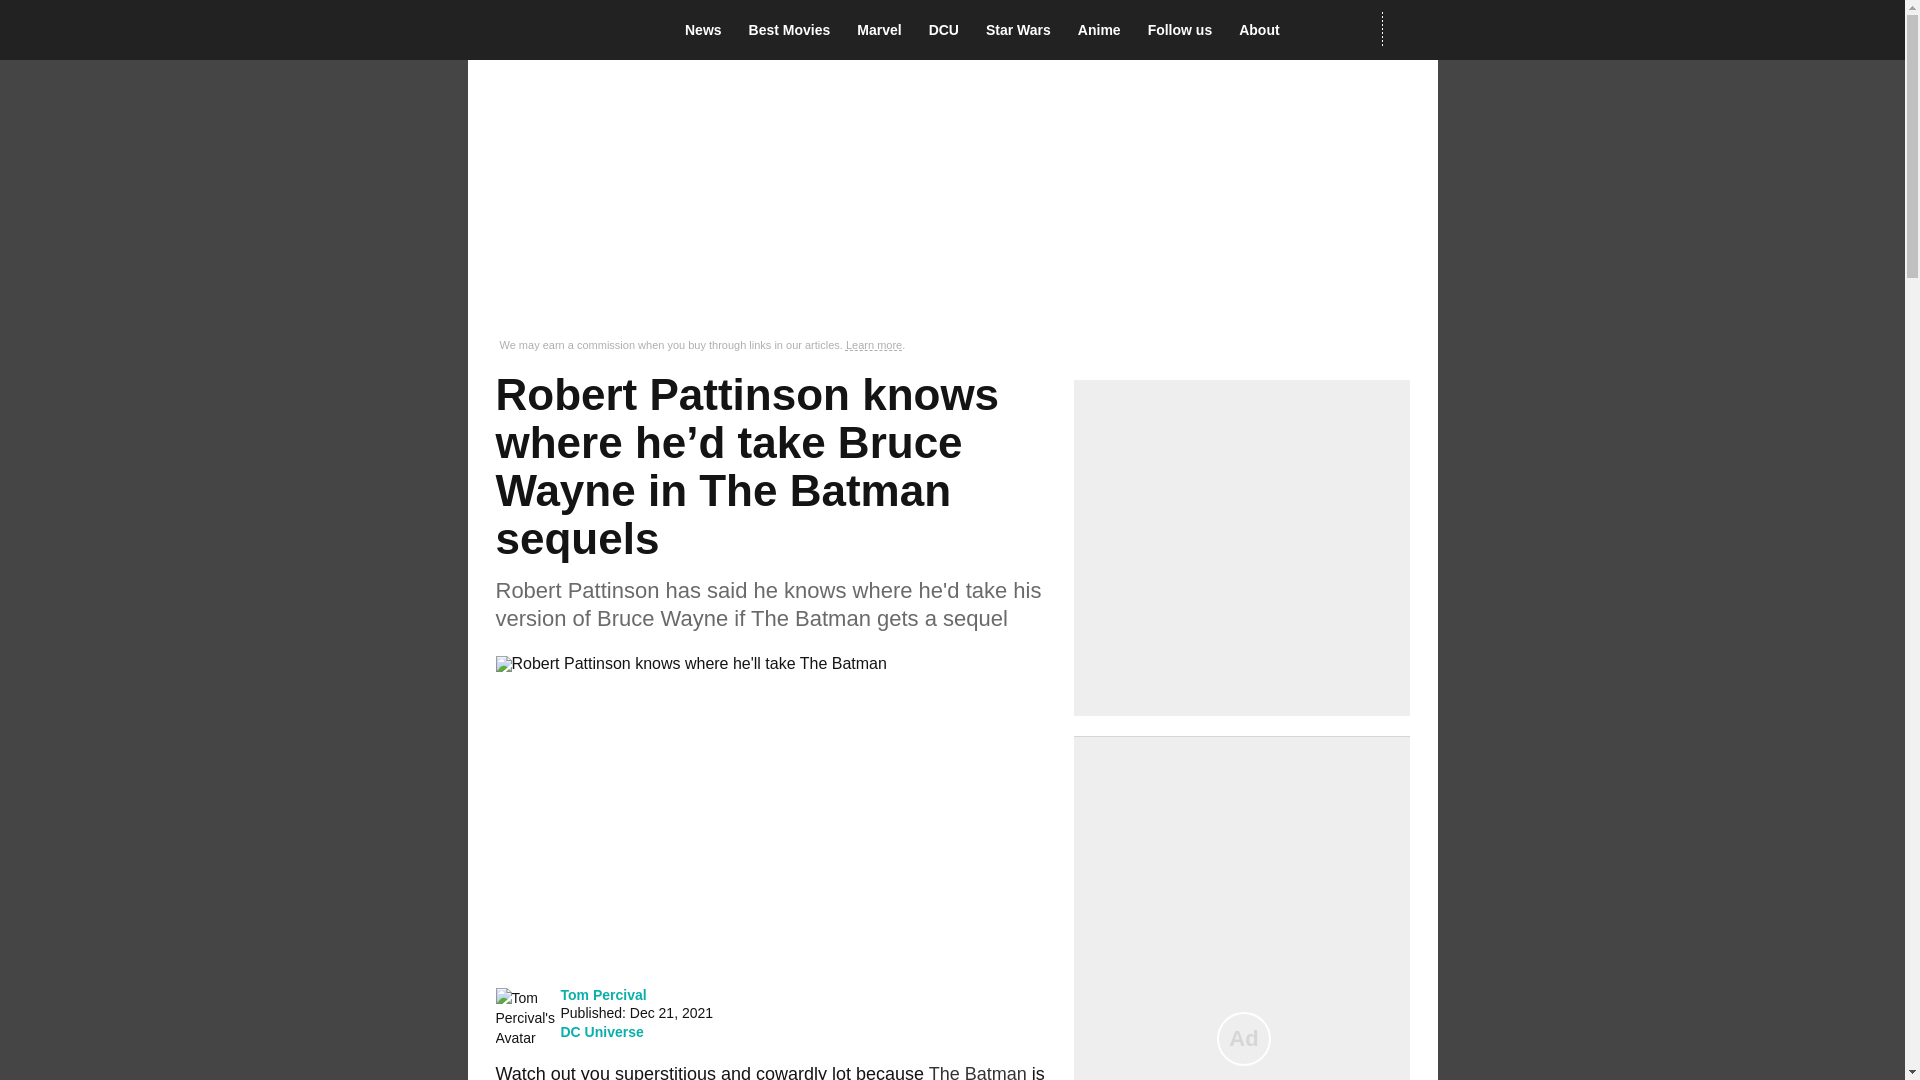  I want to click on Anime, so click(1104, 30).